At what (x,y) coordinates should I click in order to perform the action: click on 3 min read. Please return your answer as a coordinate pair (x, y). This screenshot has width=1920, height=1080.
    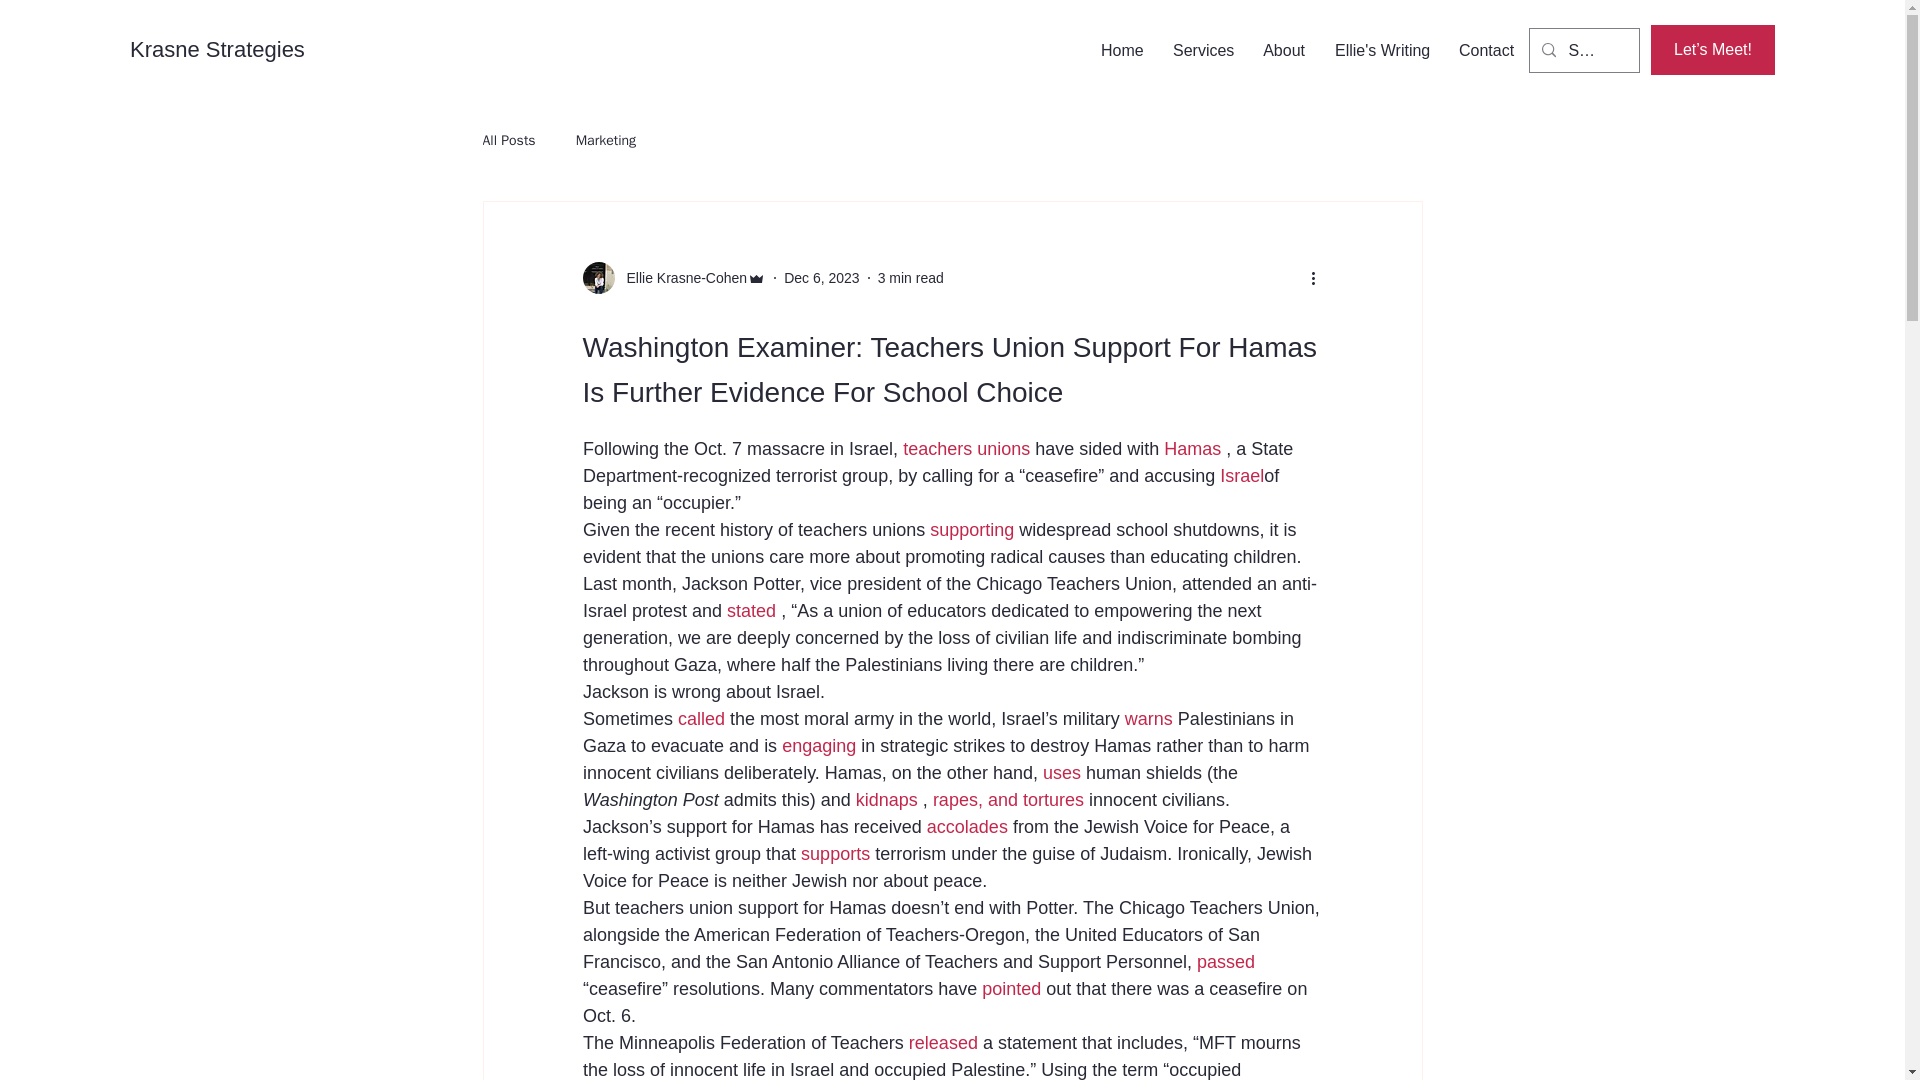
    Looking at the image, I should click on (910, 278).